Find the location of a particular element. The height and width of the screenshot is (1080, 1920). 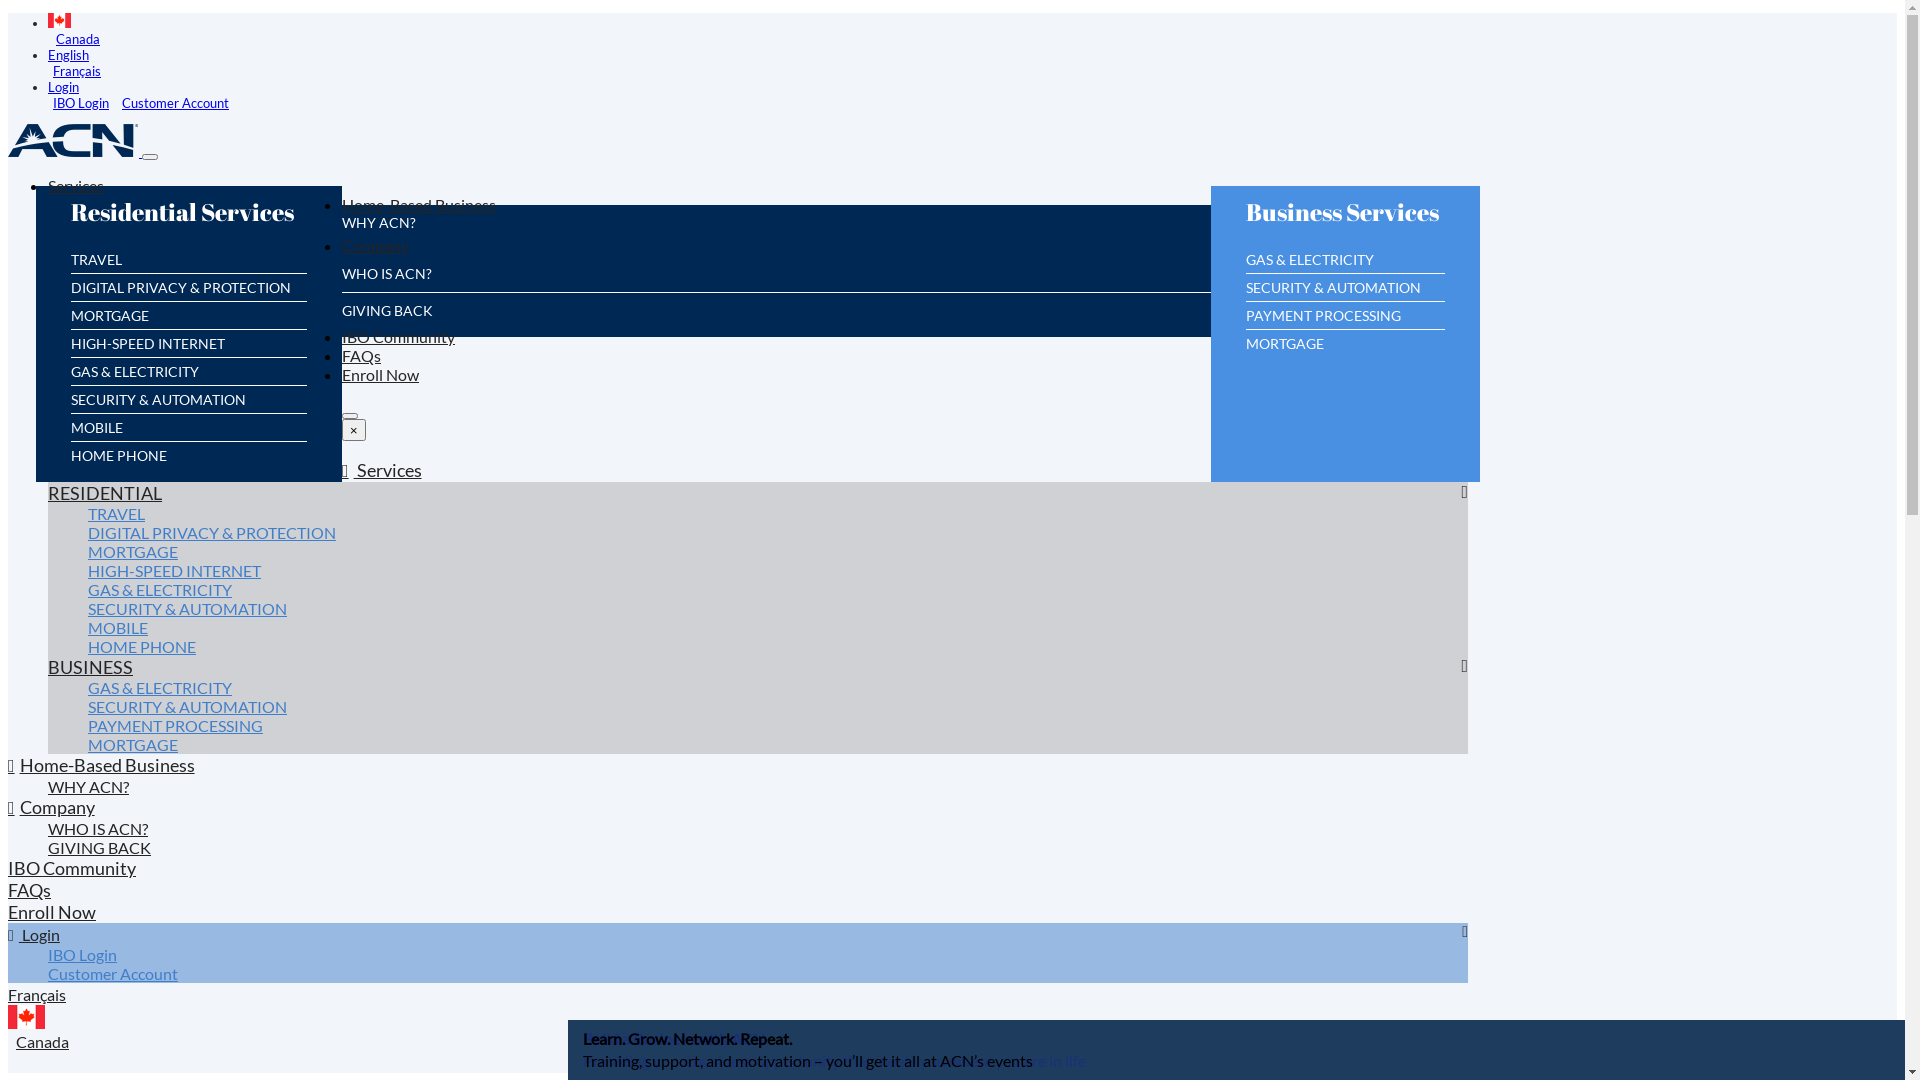

MOBILE is located at coordinates (118, 635).